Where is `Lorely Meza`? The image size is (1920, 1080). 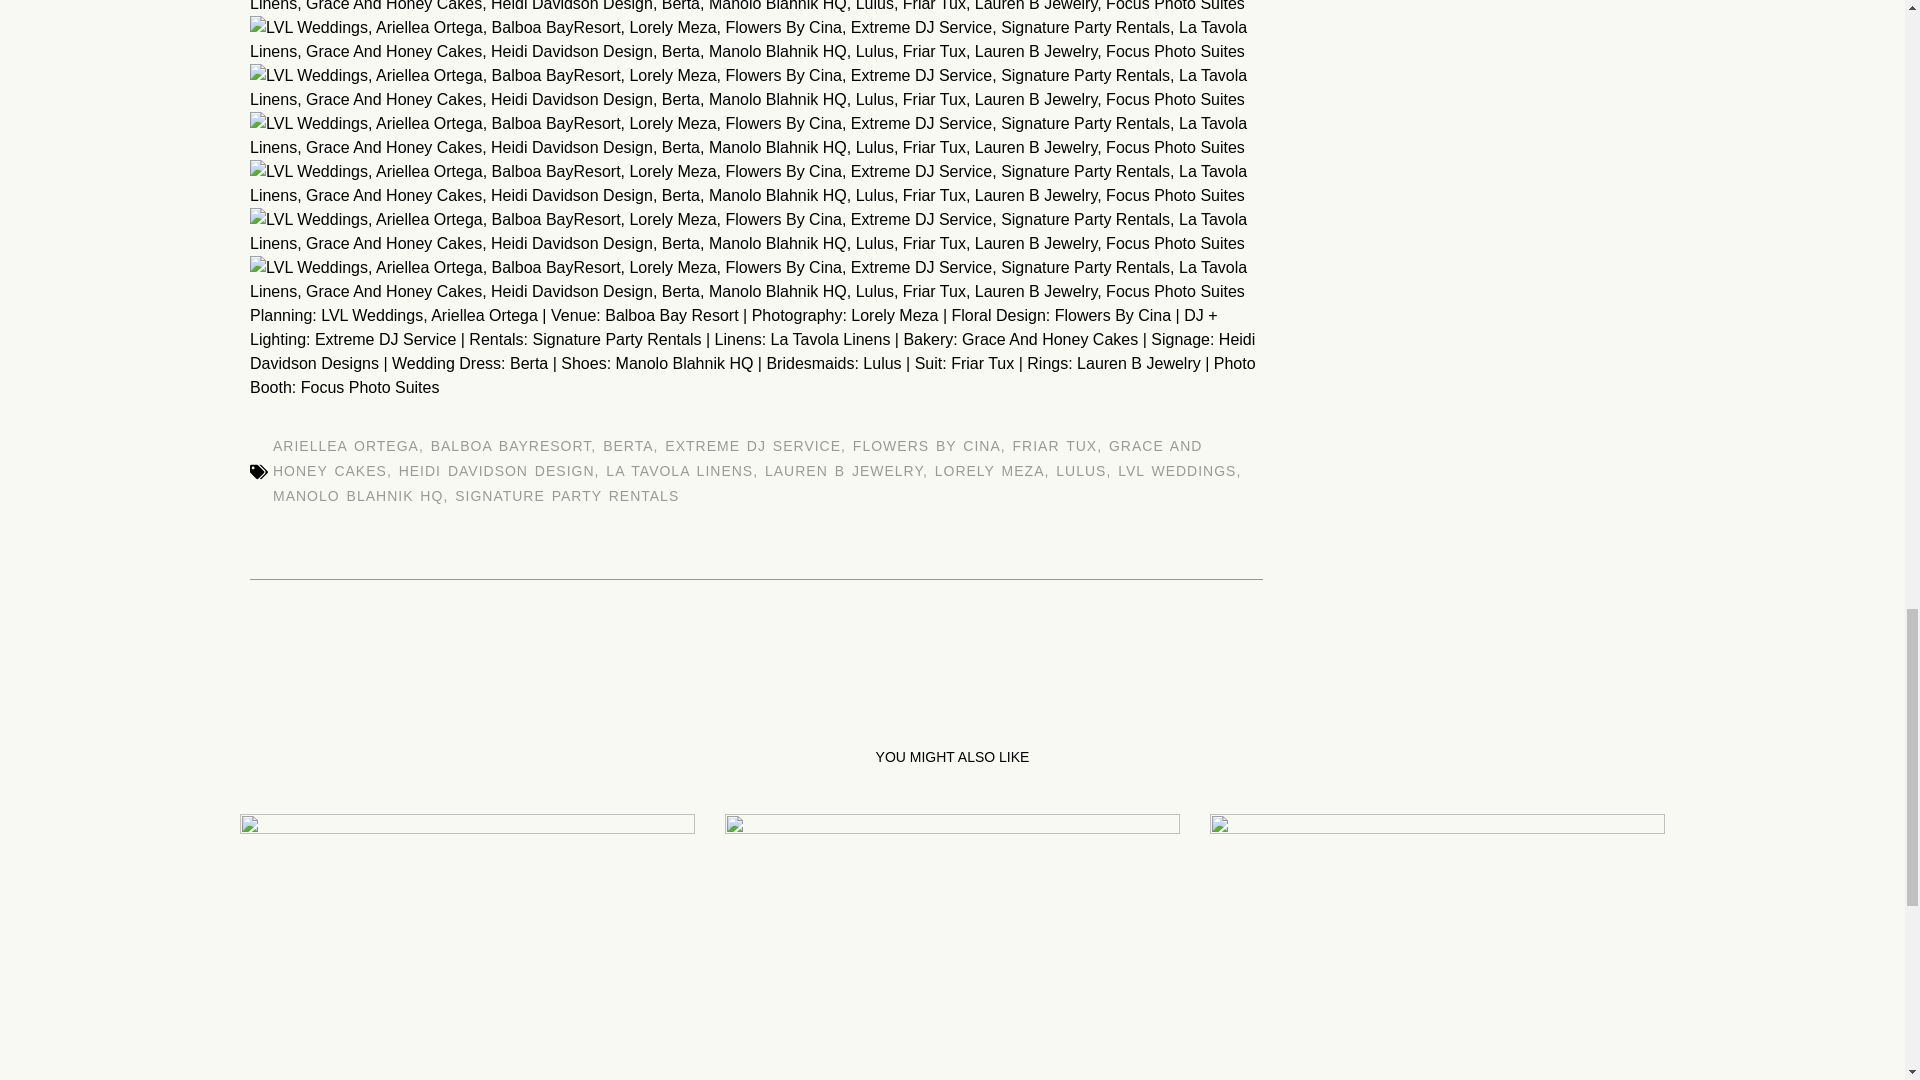
Lorely Meza is located at coordinates (894, 315).